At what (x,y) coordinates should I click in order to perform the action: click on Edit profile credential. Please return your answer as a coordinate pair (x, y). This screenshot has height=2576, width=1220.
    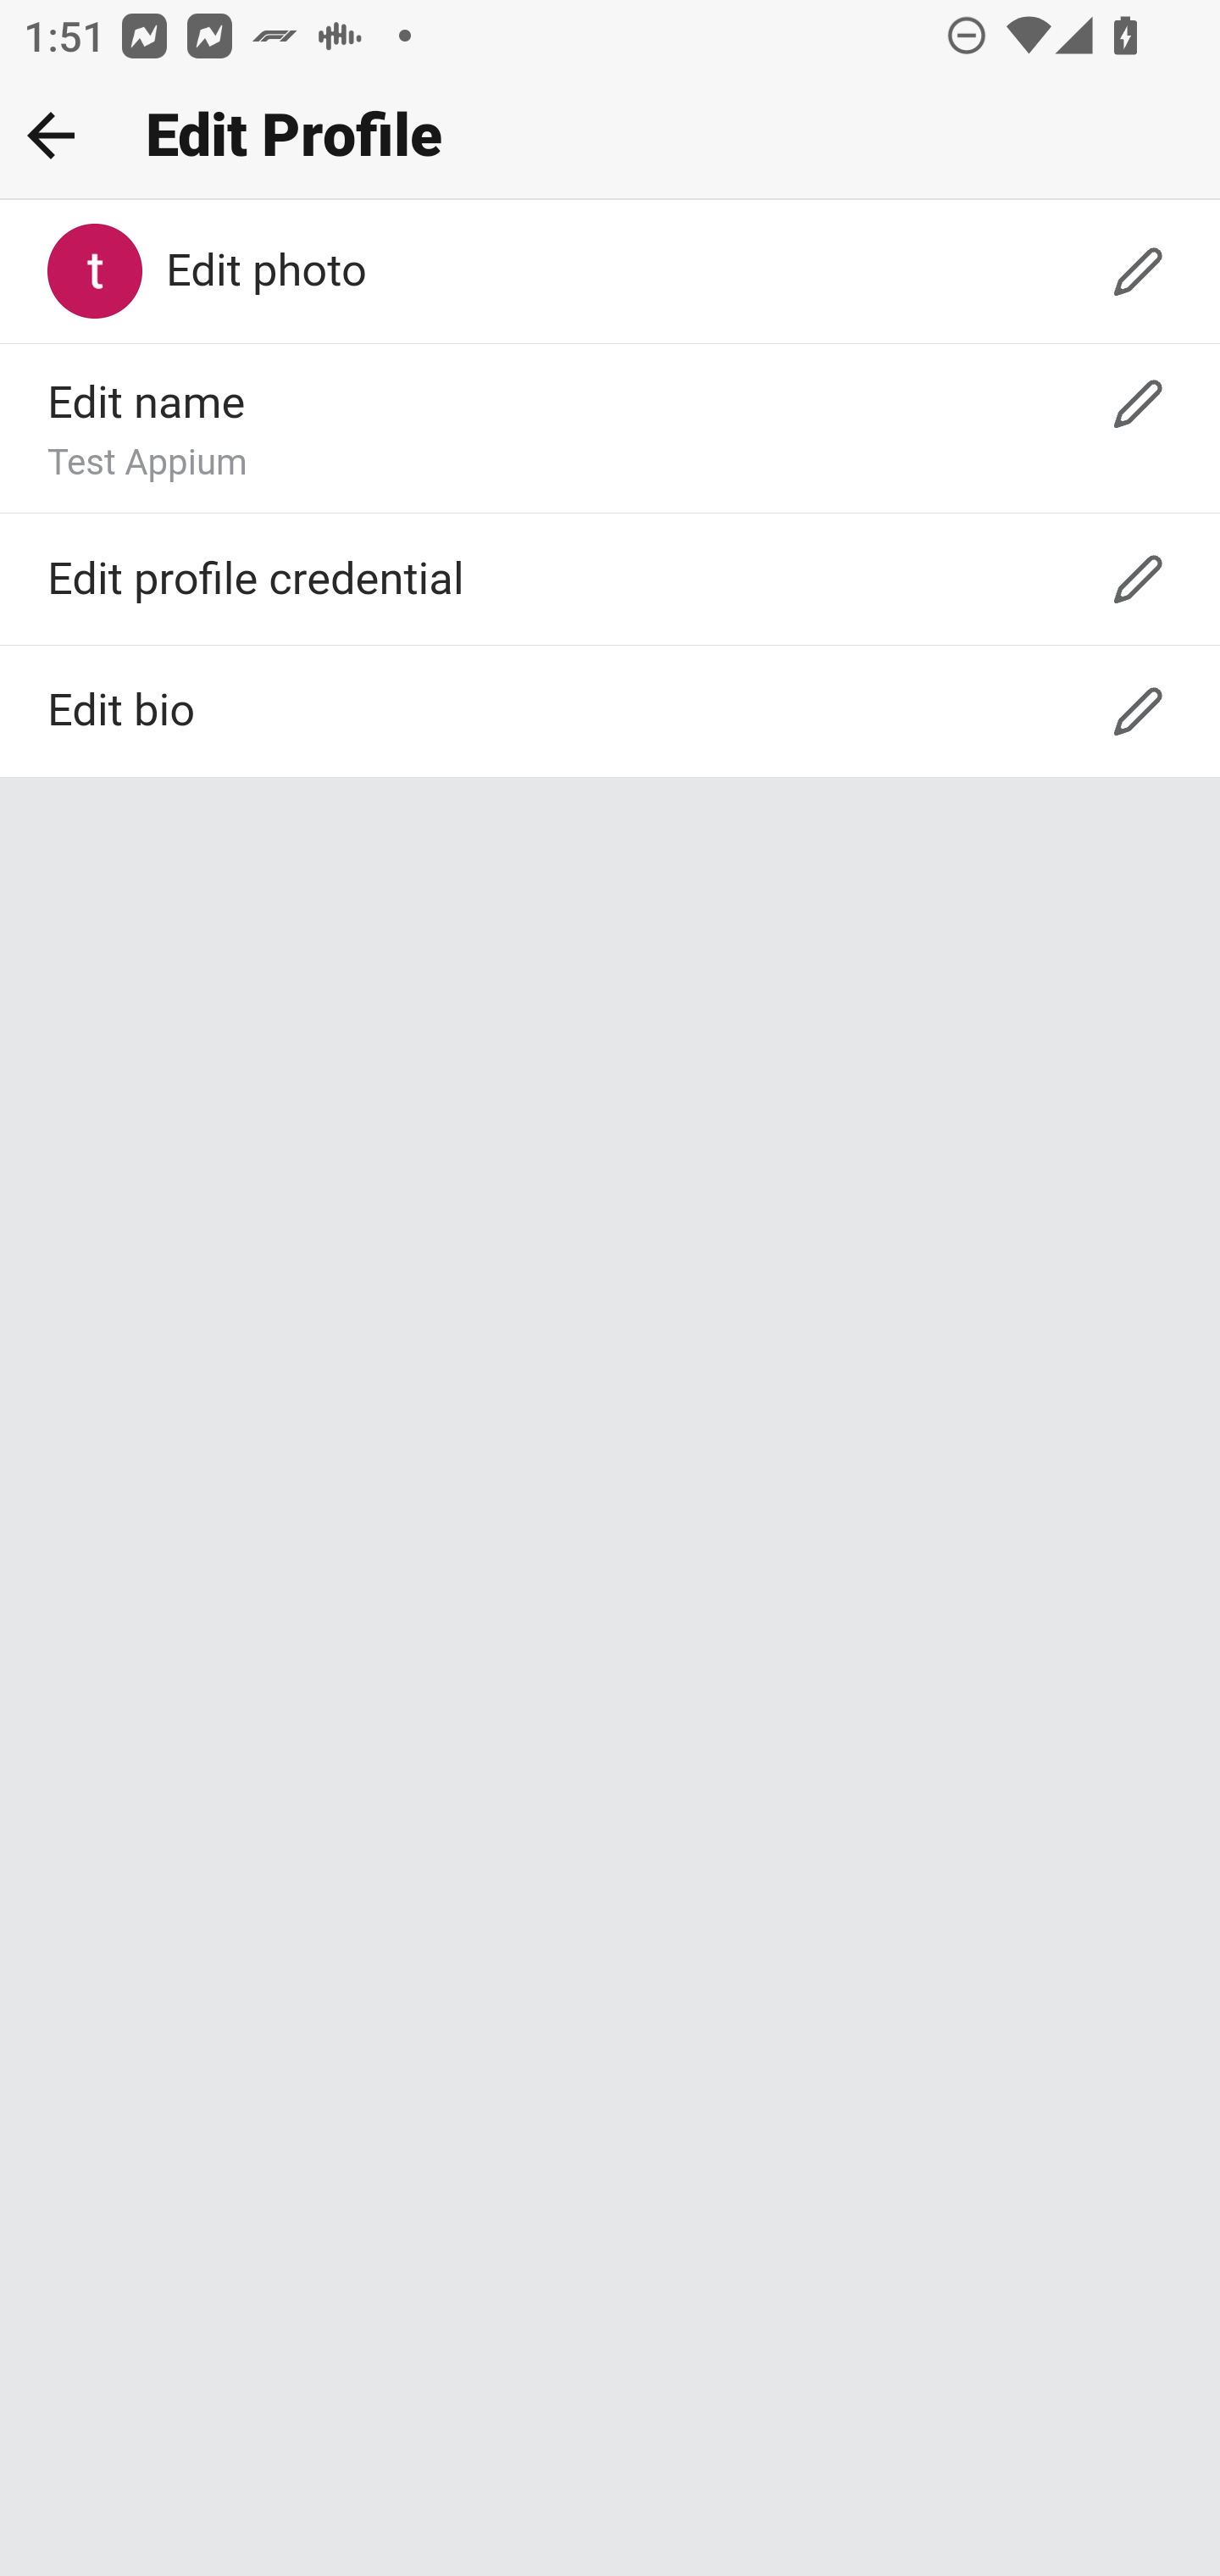
    Looking at the image, I should click on (610, 578).